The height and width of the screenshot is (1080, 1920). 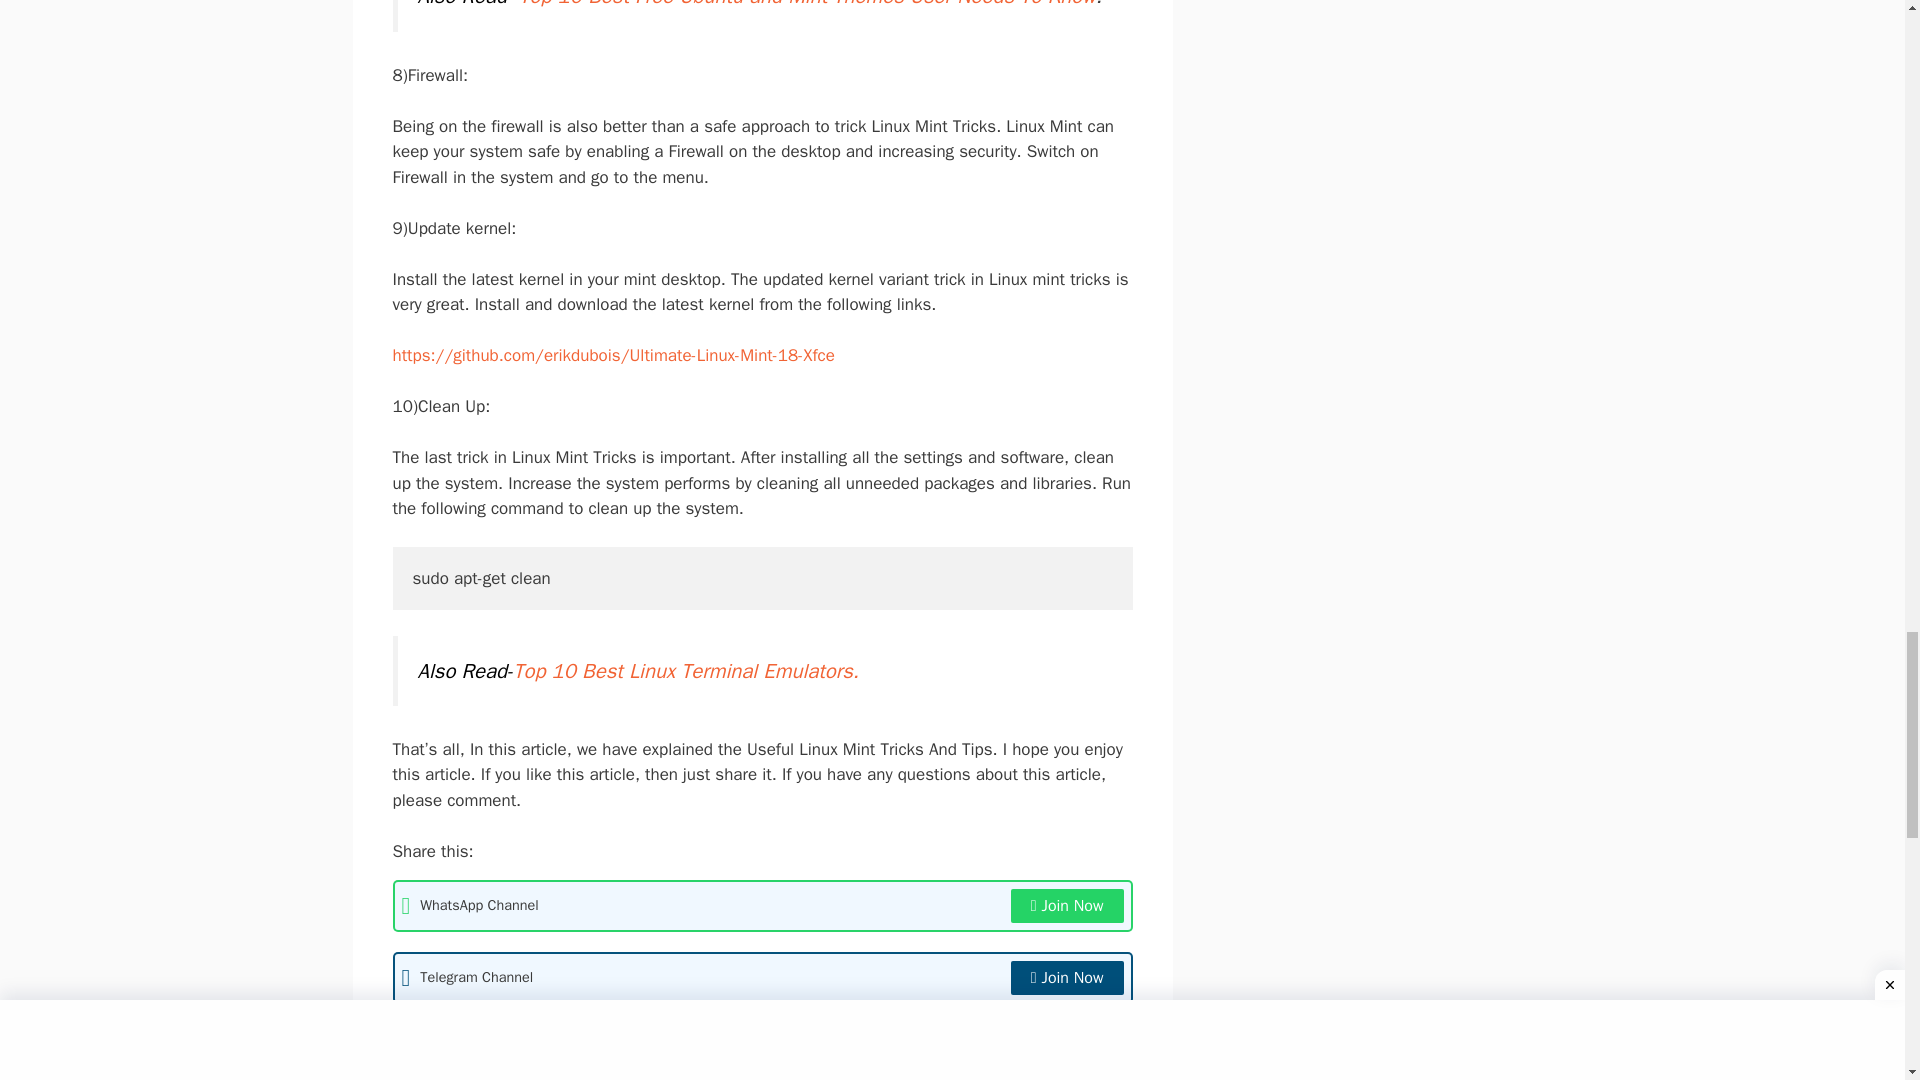 What do you see at coordinates (685, 670) in the screenshot?
I see `Top 10 Best Linux Terminal Emulators.` at bounding box center [685, 670].